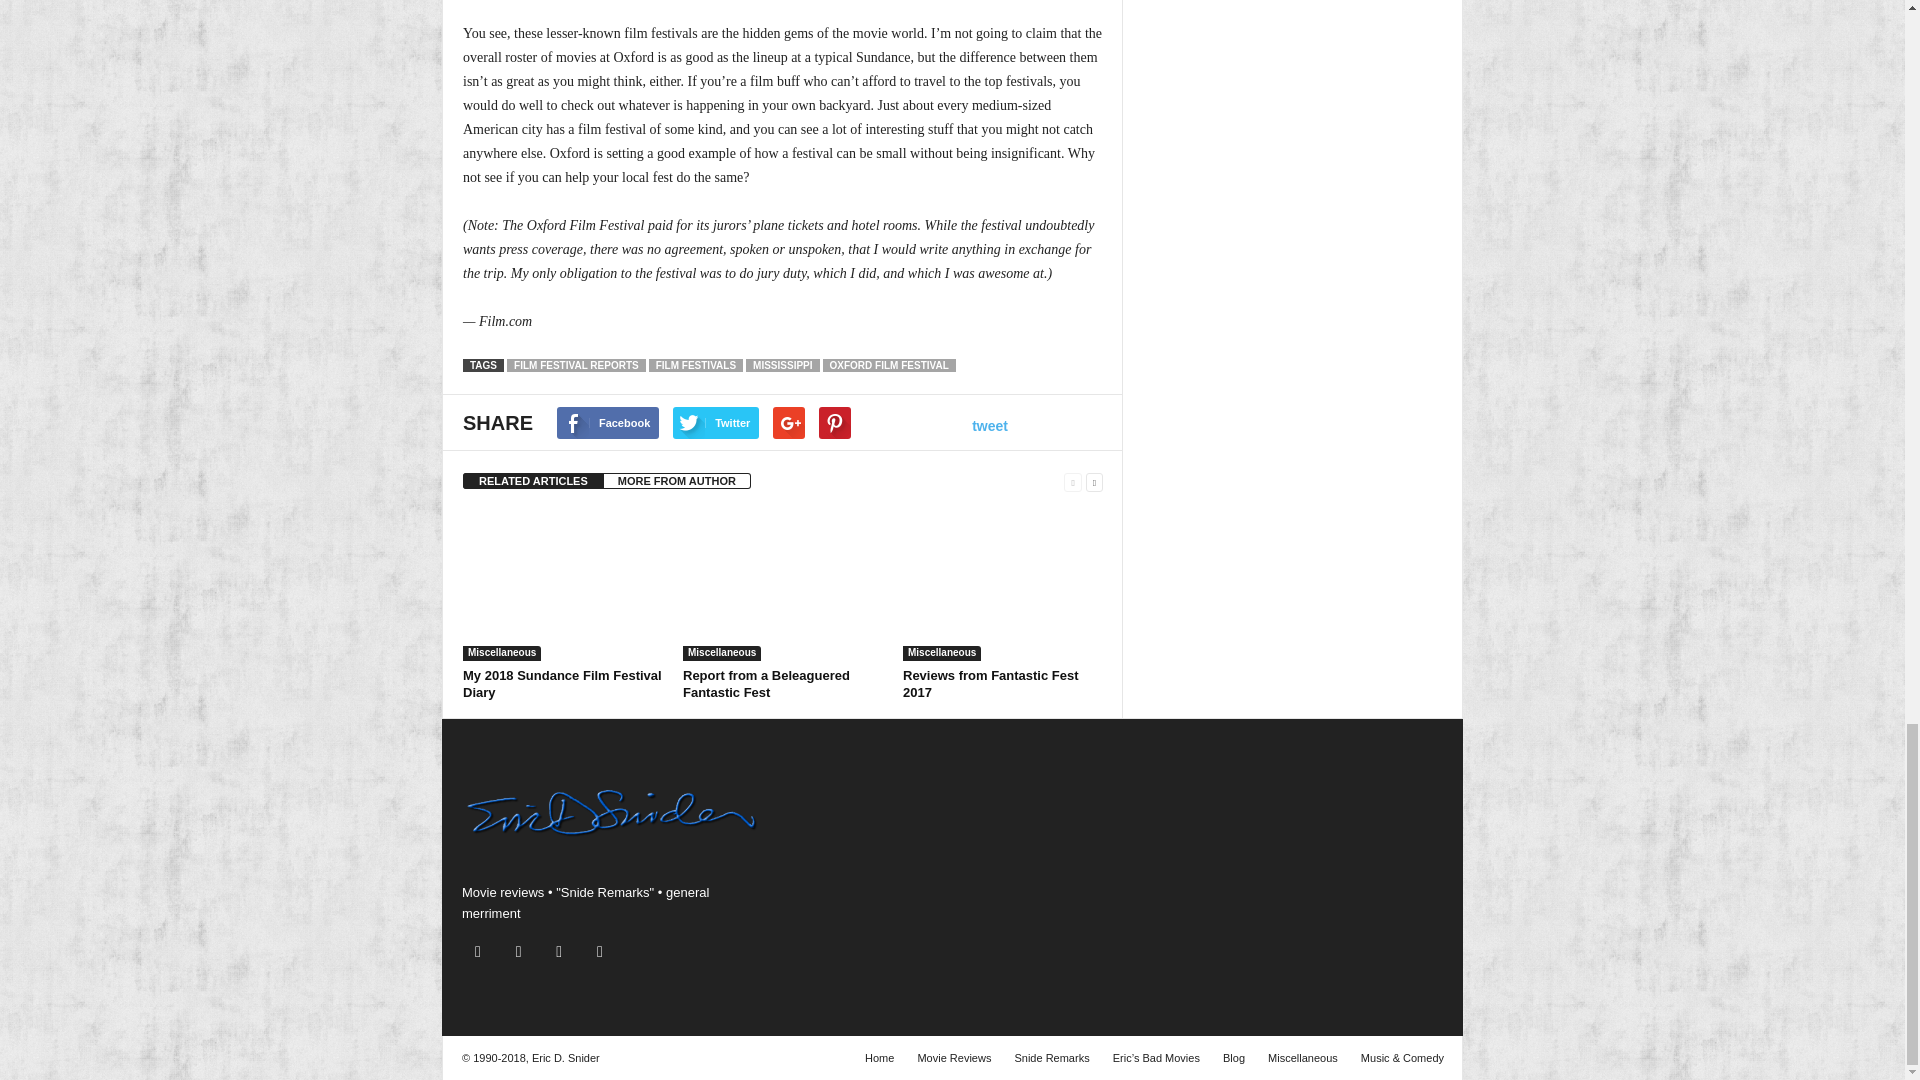 Image resolution: width=1920 pixels, height=1080 pixels. Describe the element at coordinates (783, 585) in the screenshot. I see `Report from a Beleaguered Fantastic Fest` at that location.